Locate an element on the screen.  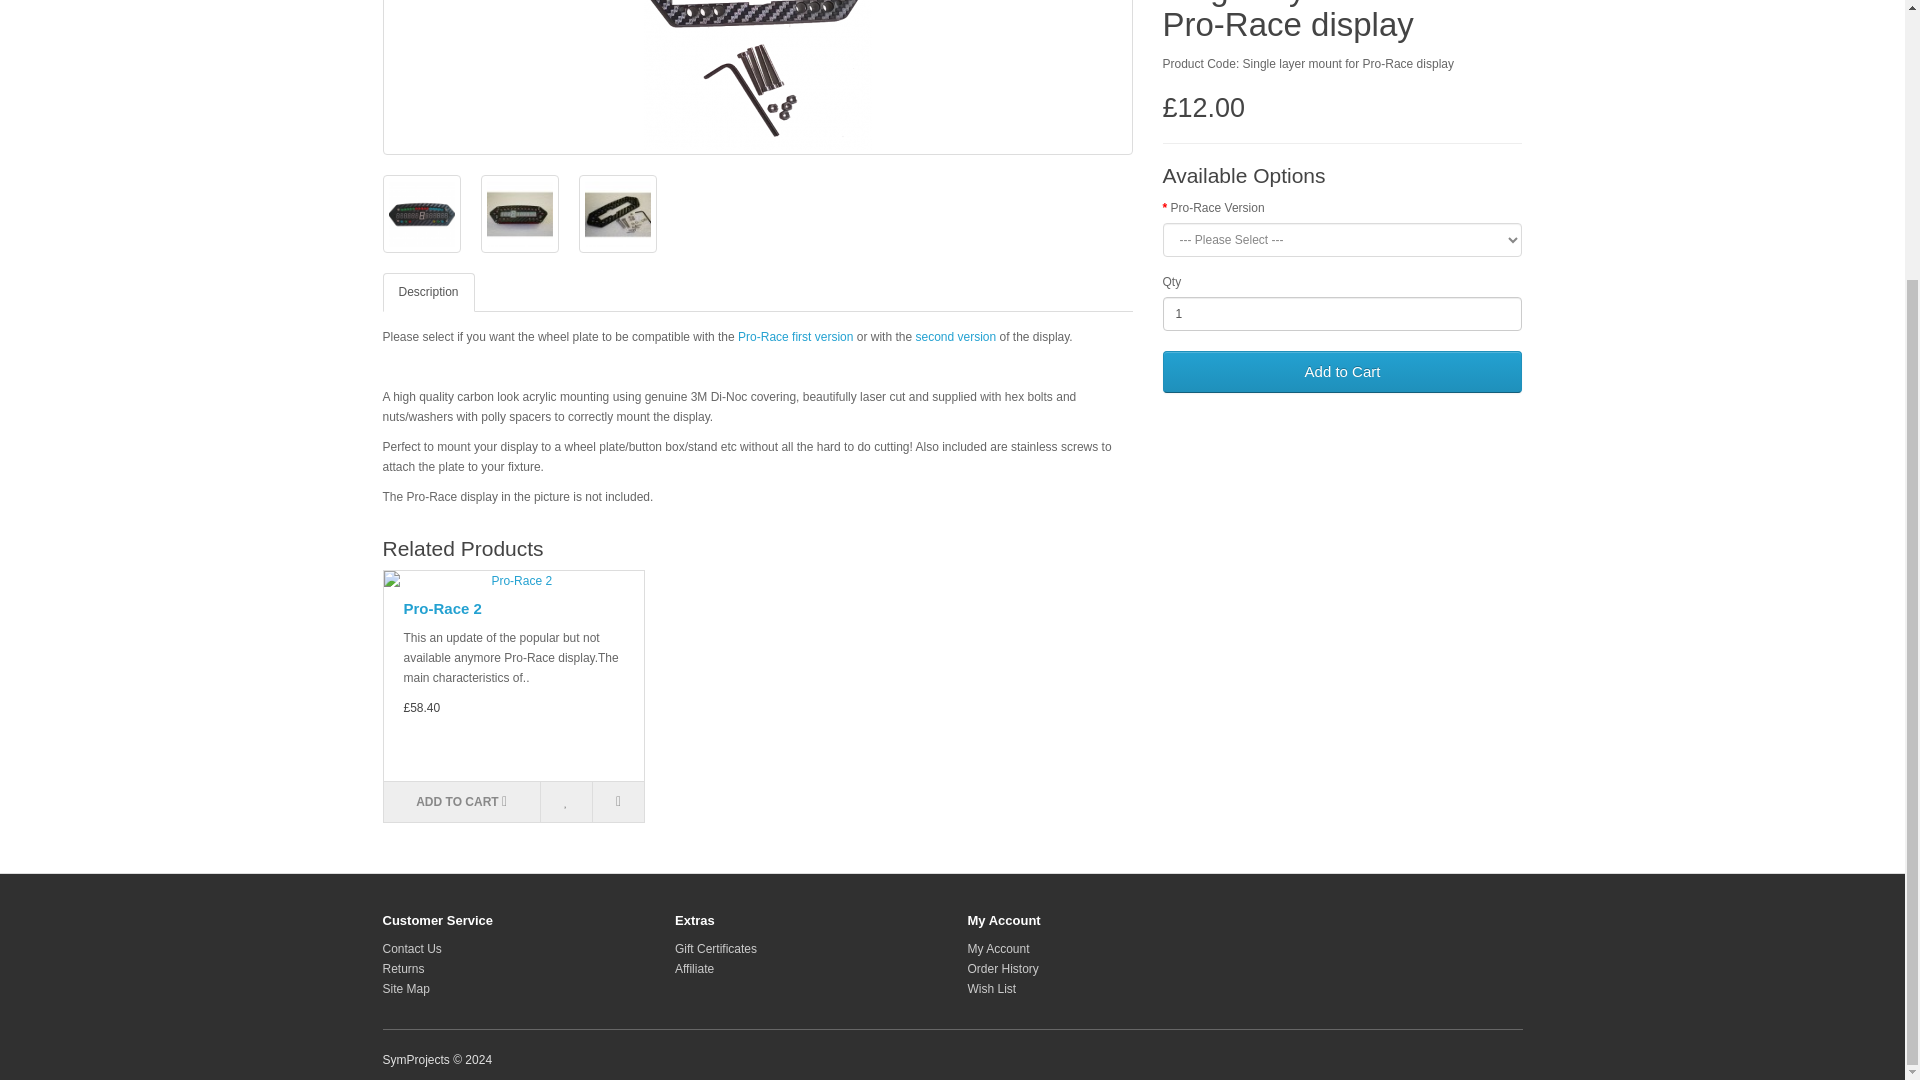
Pro-Race 2 is located at coordinates (514, 580).